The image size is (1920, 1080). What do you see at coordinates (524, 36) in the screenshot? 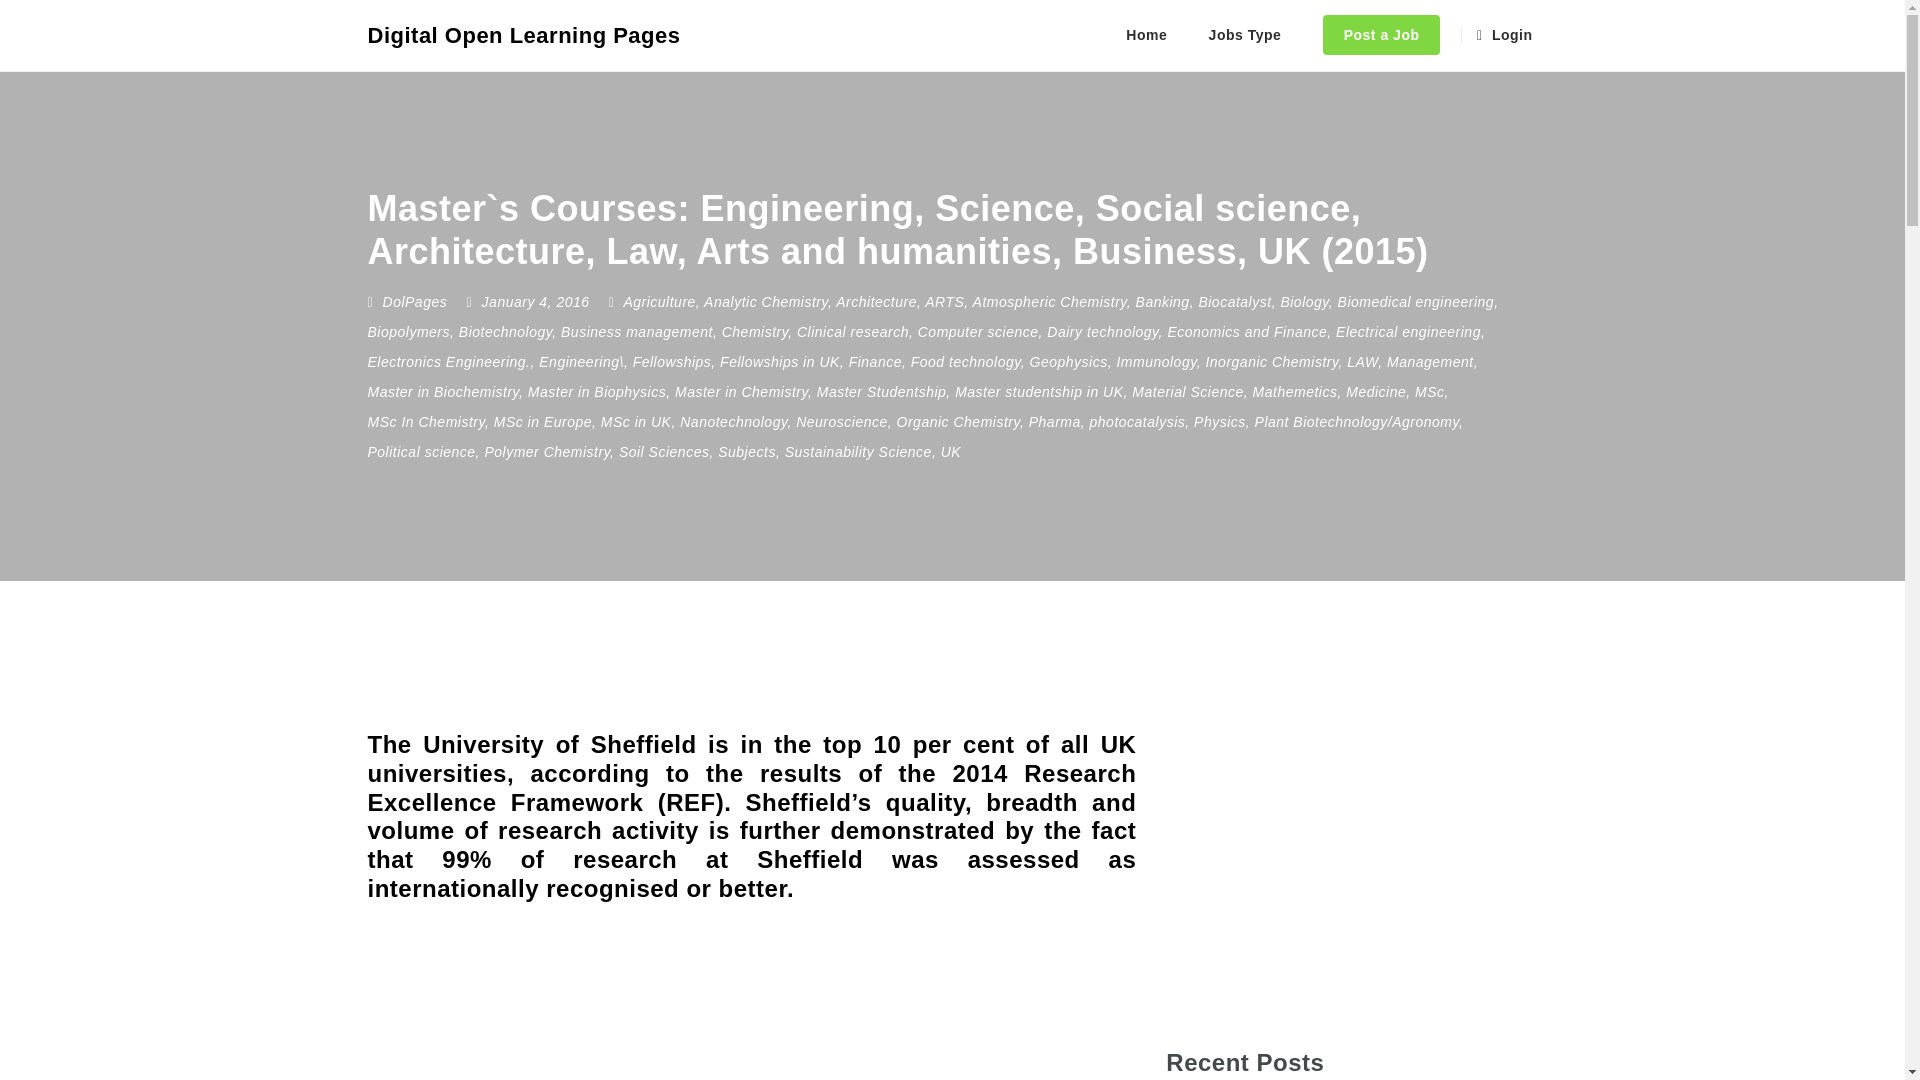
I see `Digital Open Learning Pages` at bounding box center [524, 36].